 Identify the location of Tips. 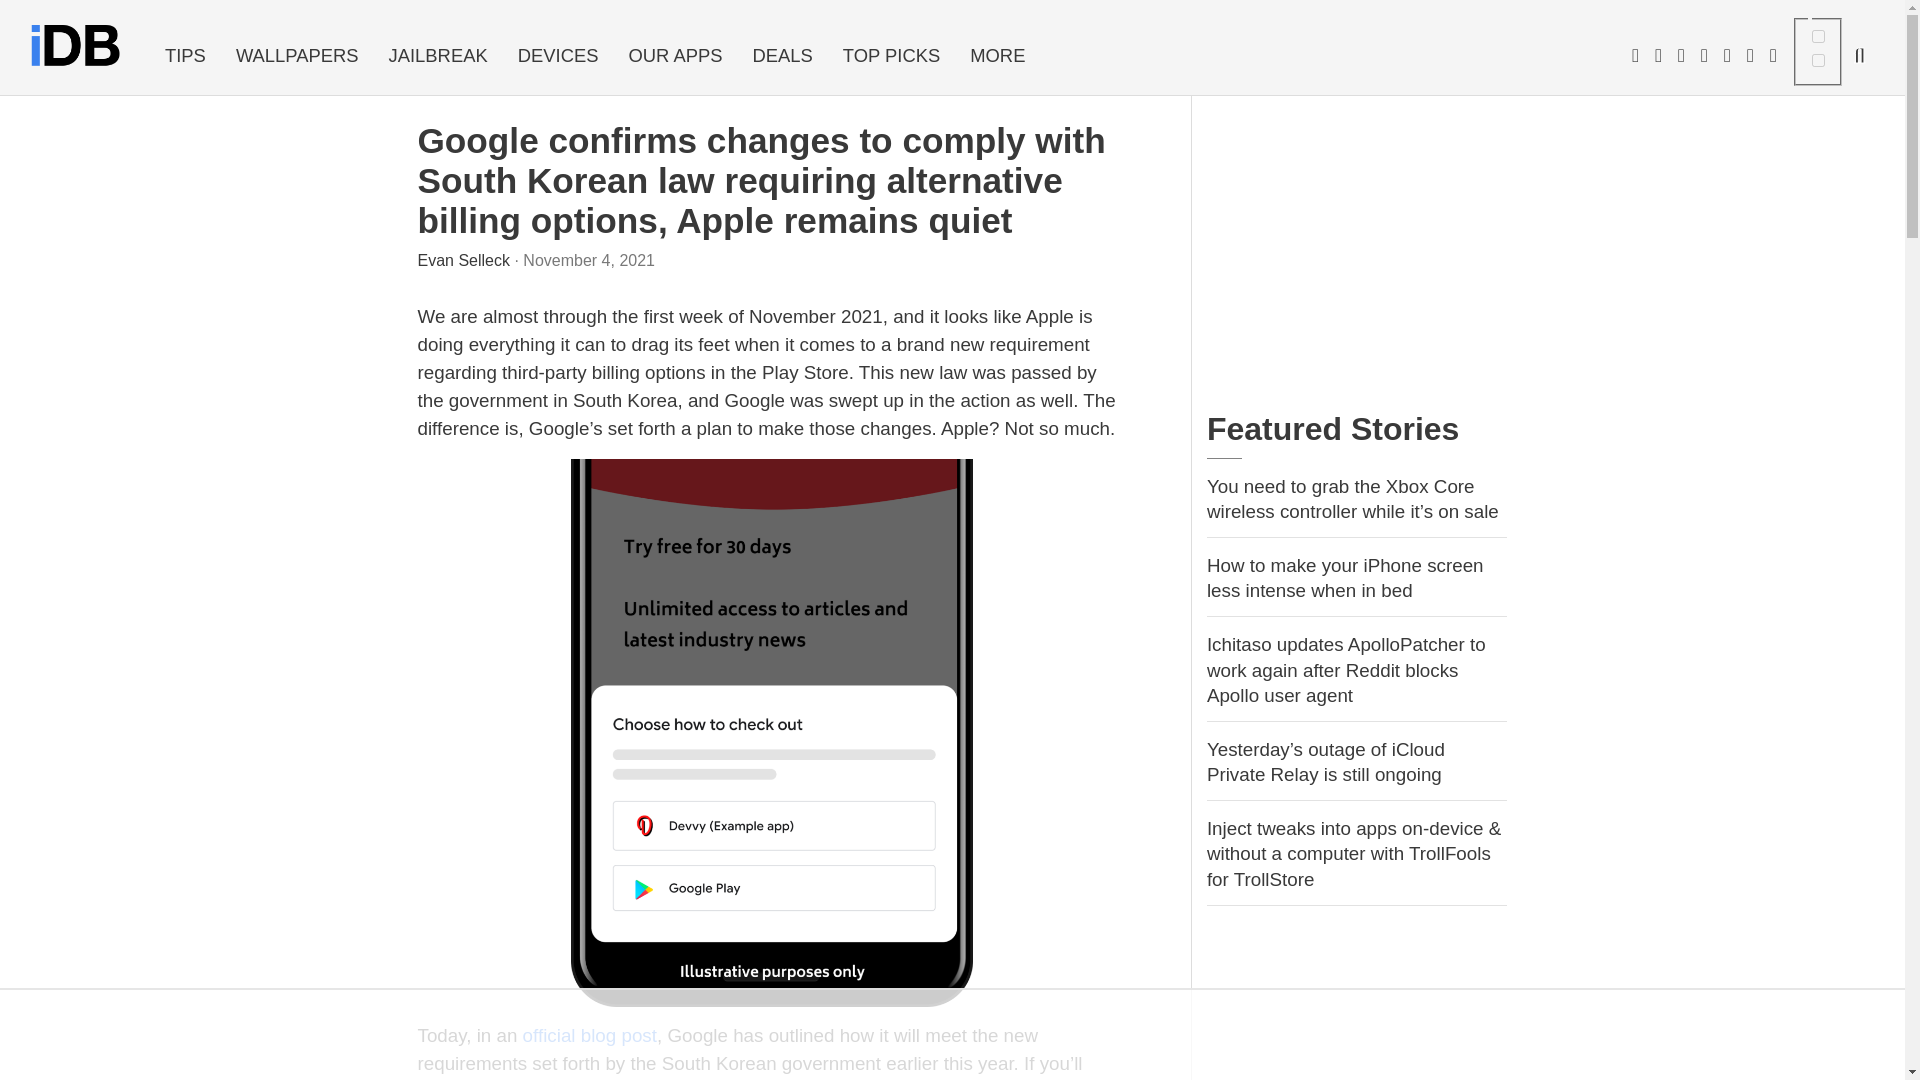
(184, 56).